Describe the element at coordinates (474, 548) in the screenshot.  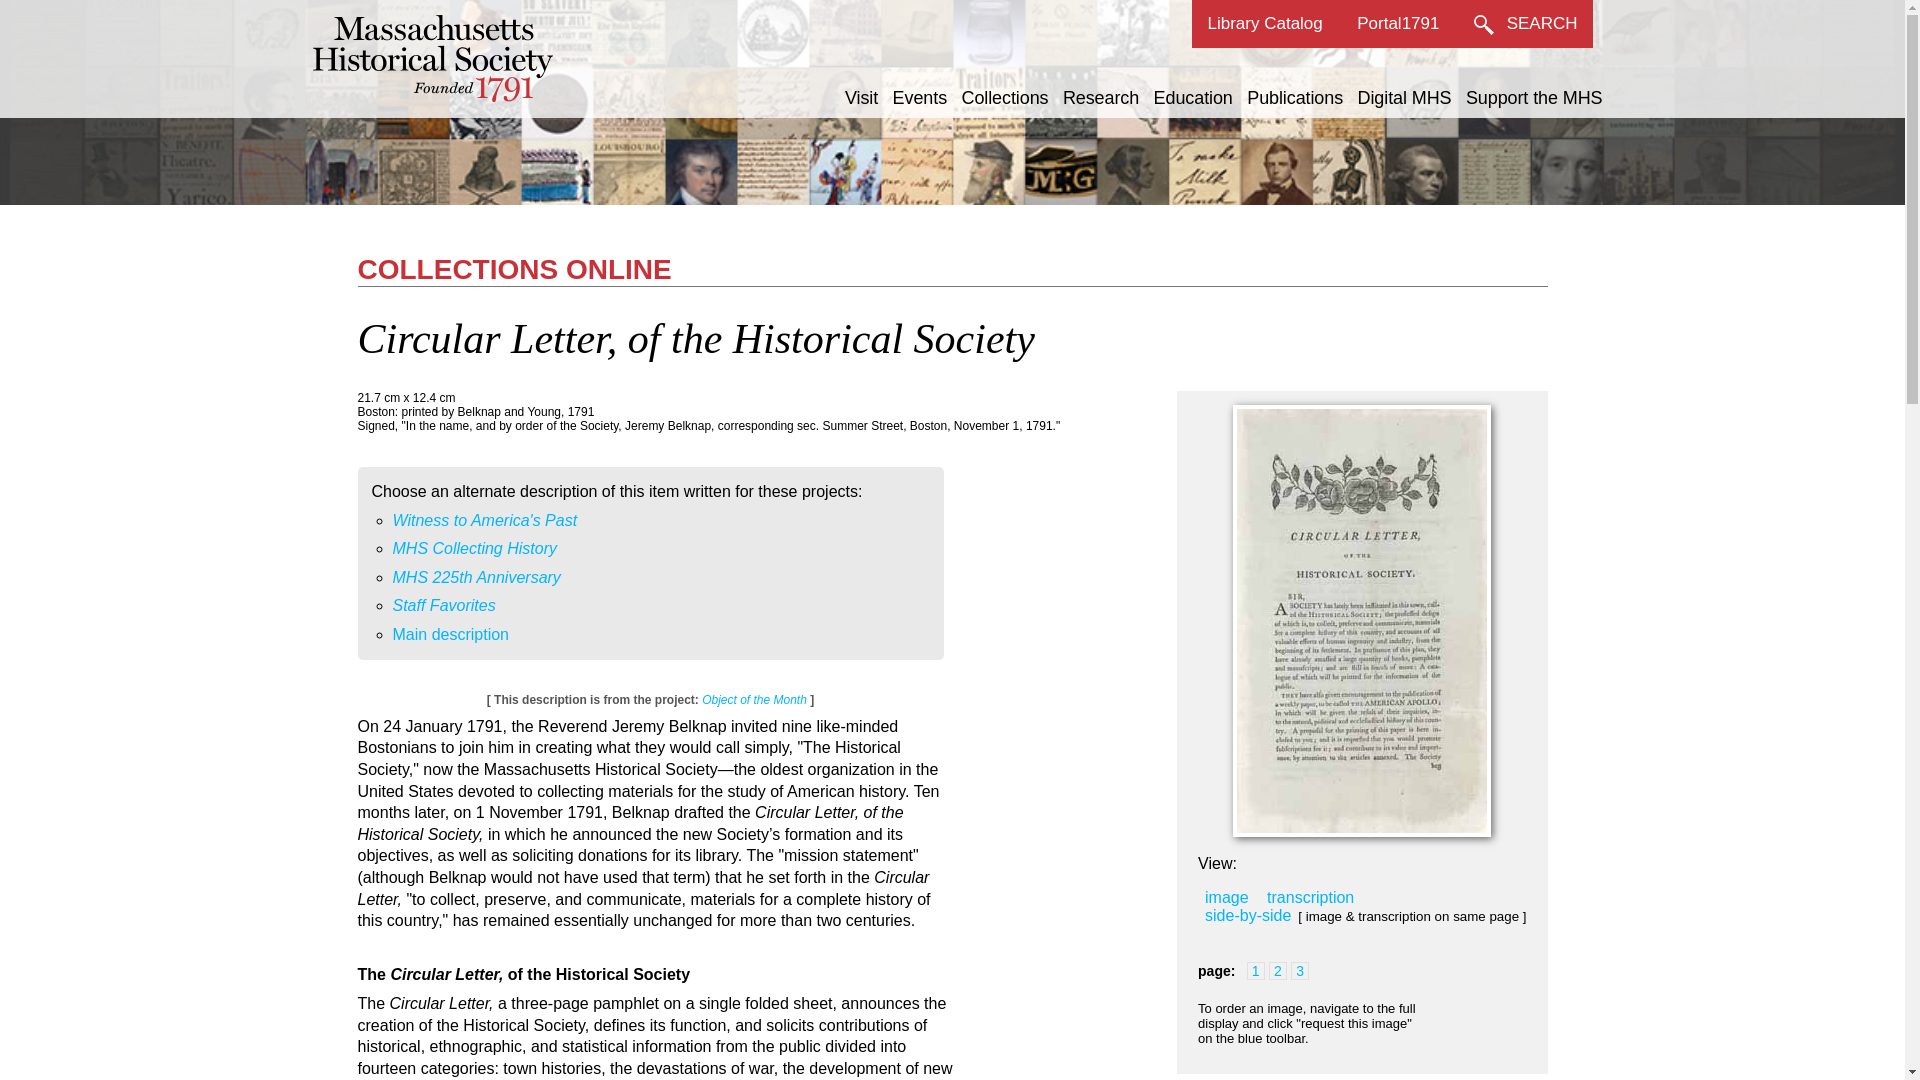
I see `MHS Collecting History` at that location.